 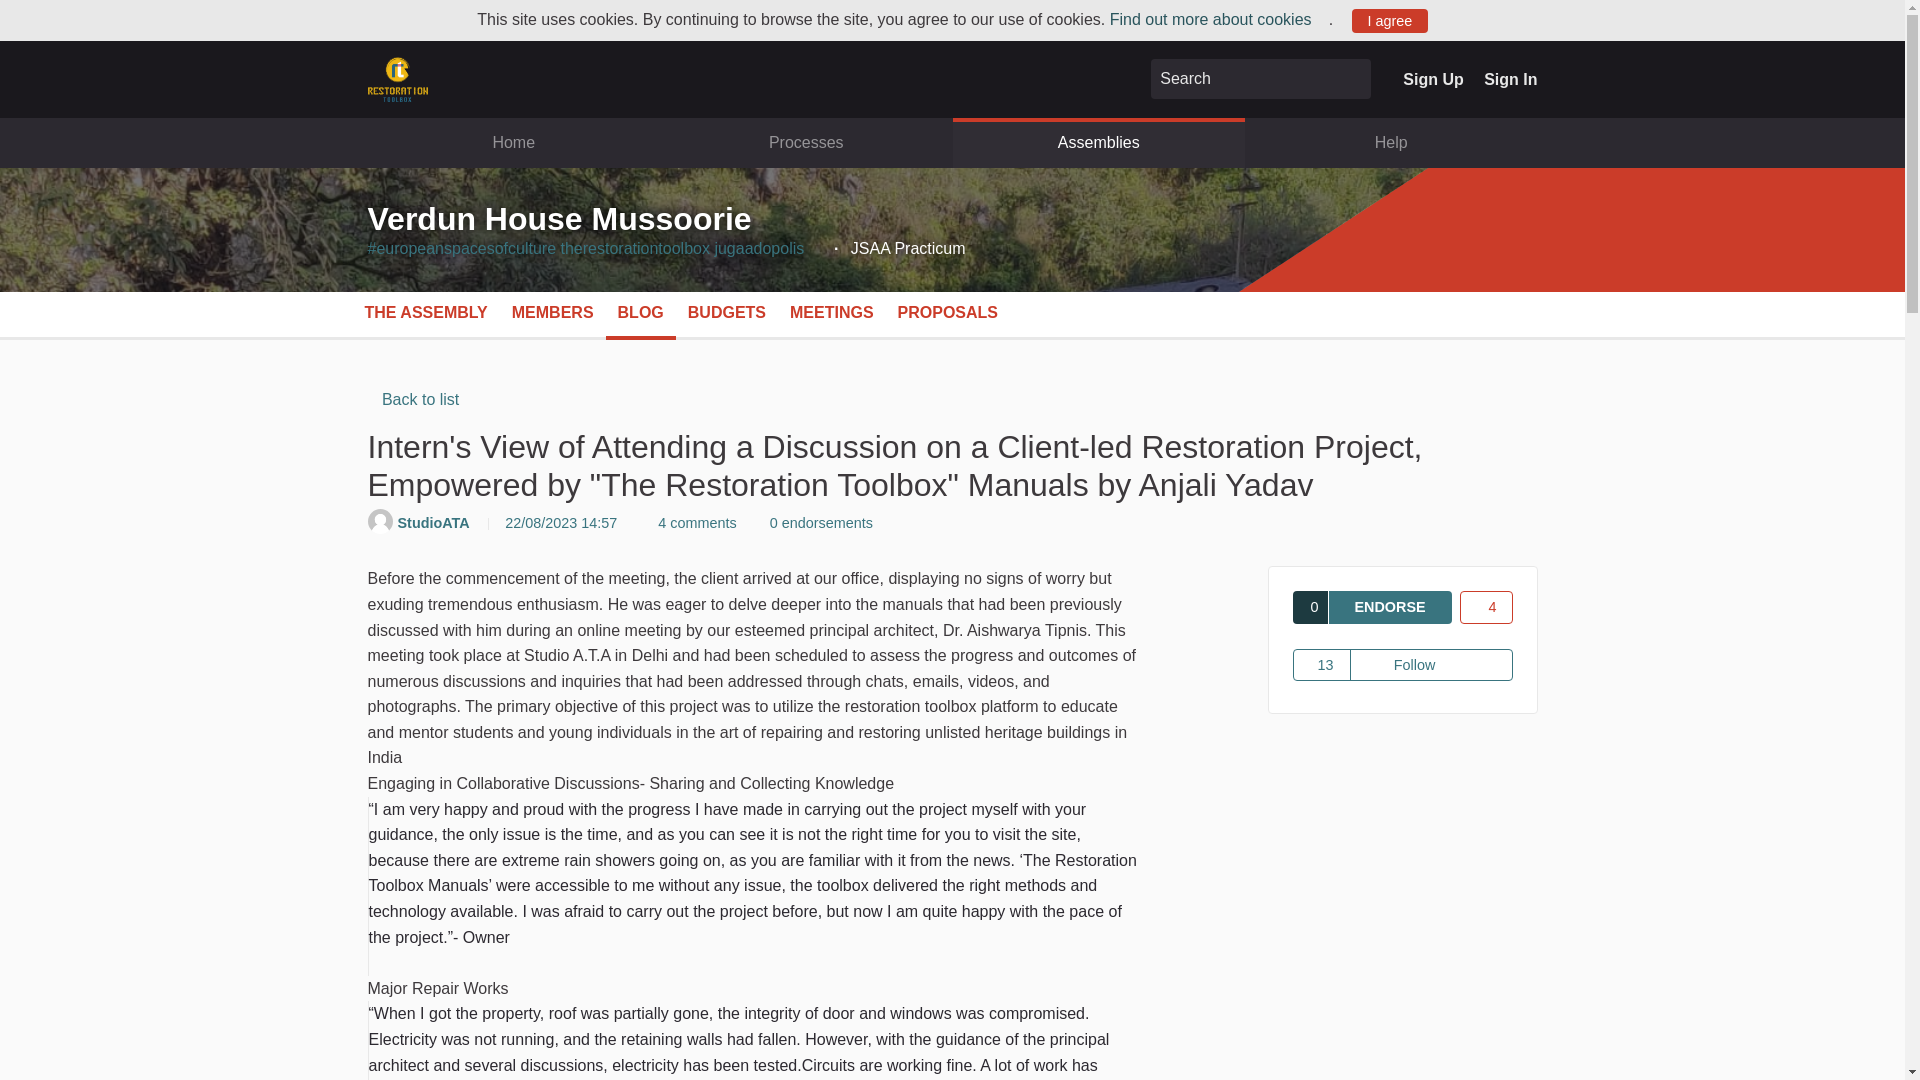 I want to click on 4, so click(x=1486, y=606).